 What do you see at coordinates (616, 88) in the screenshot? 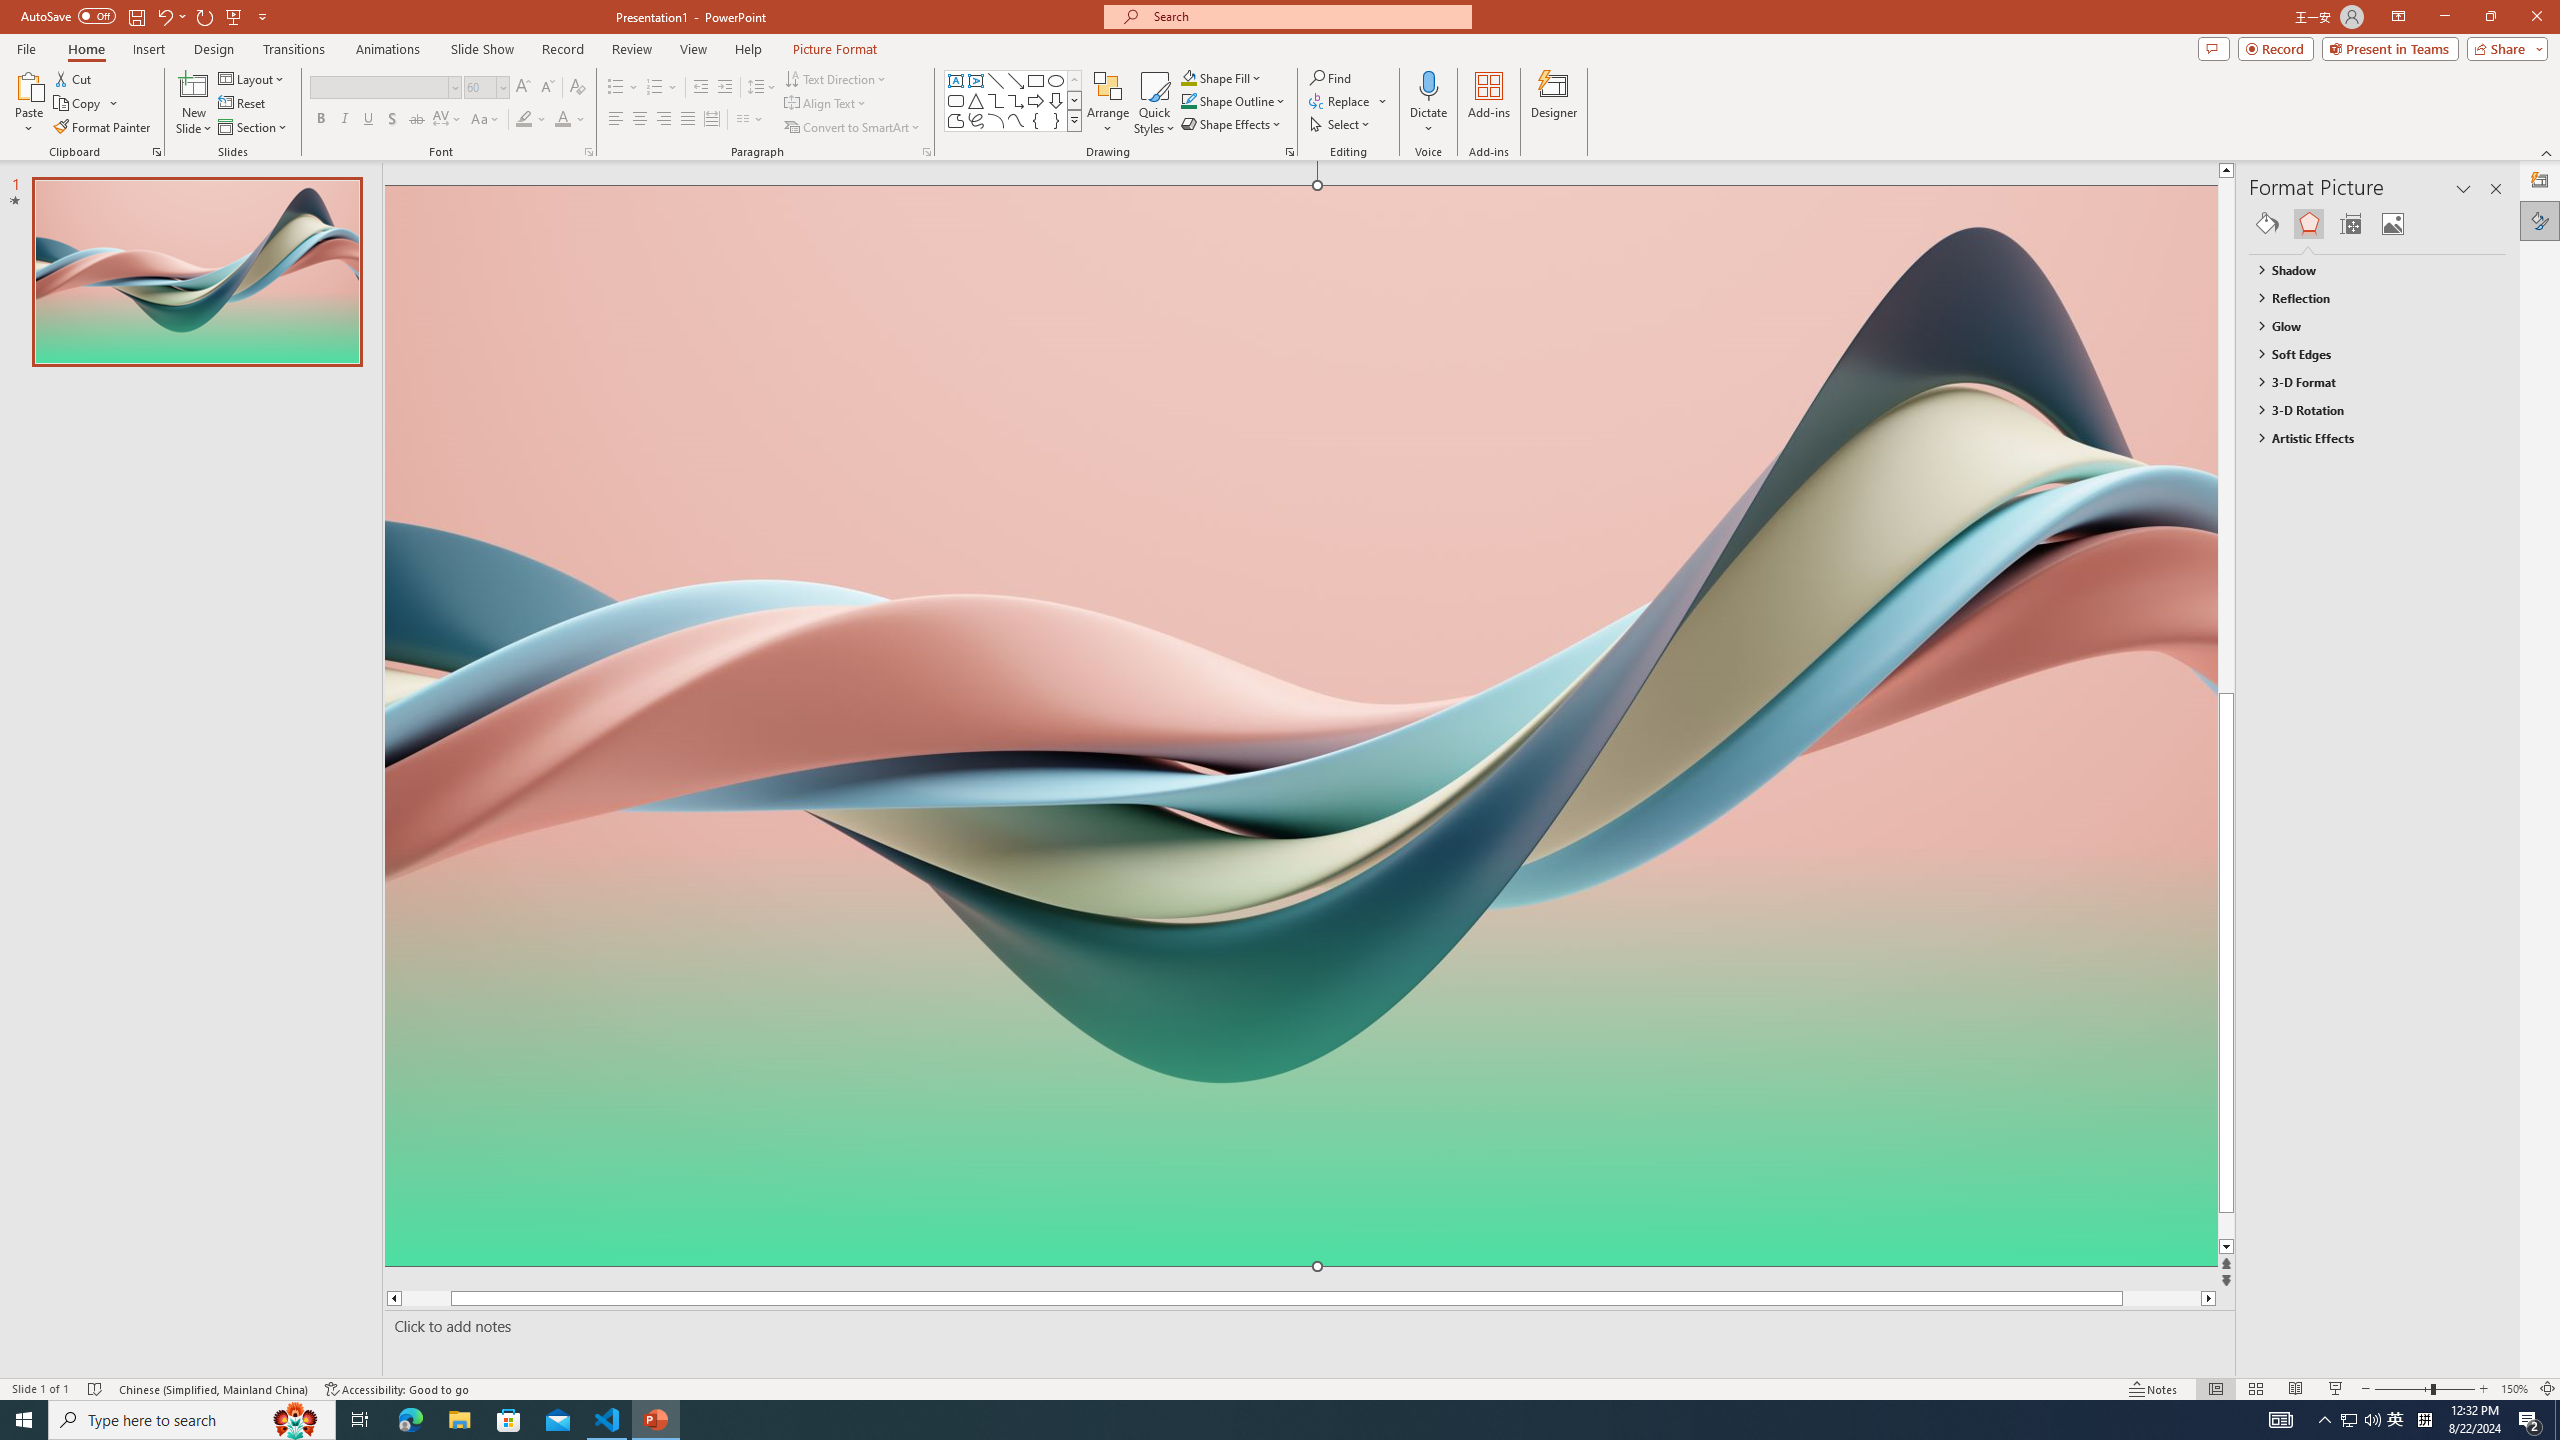
I see `Bullets` at bounding box center [616, 88].